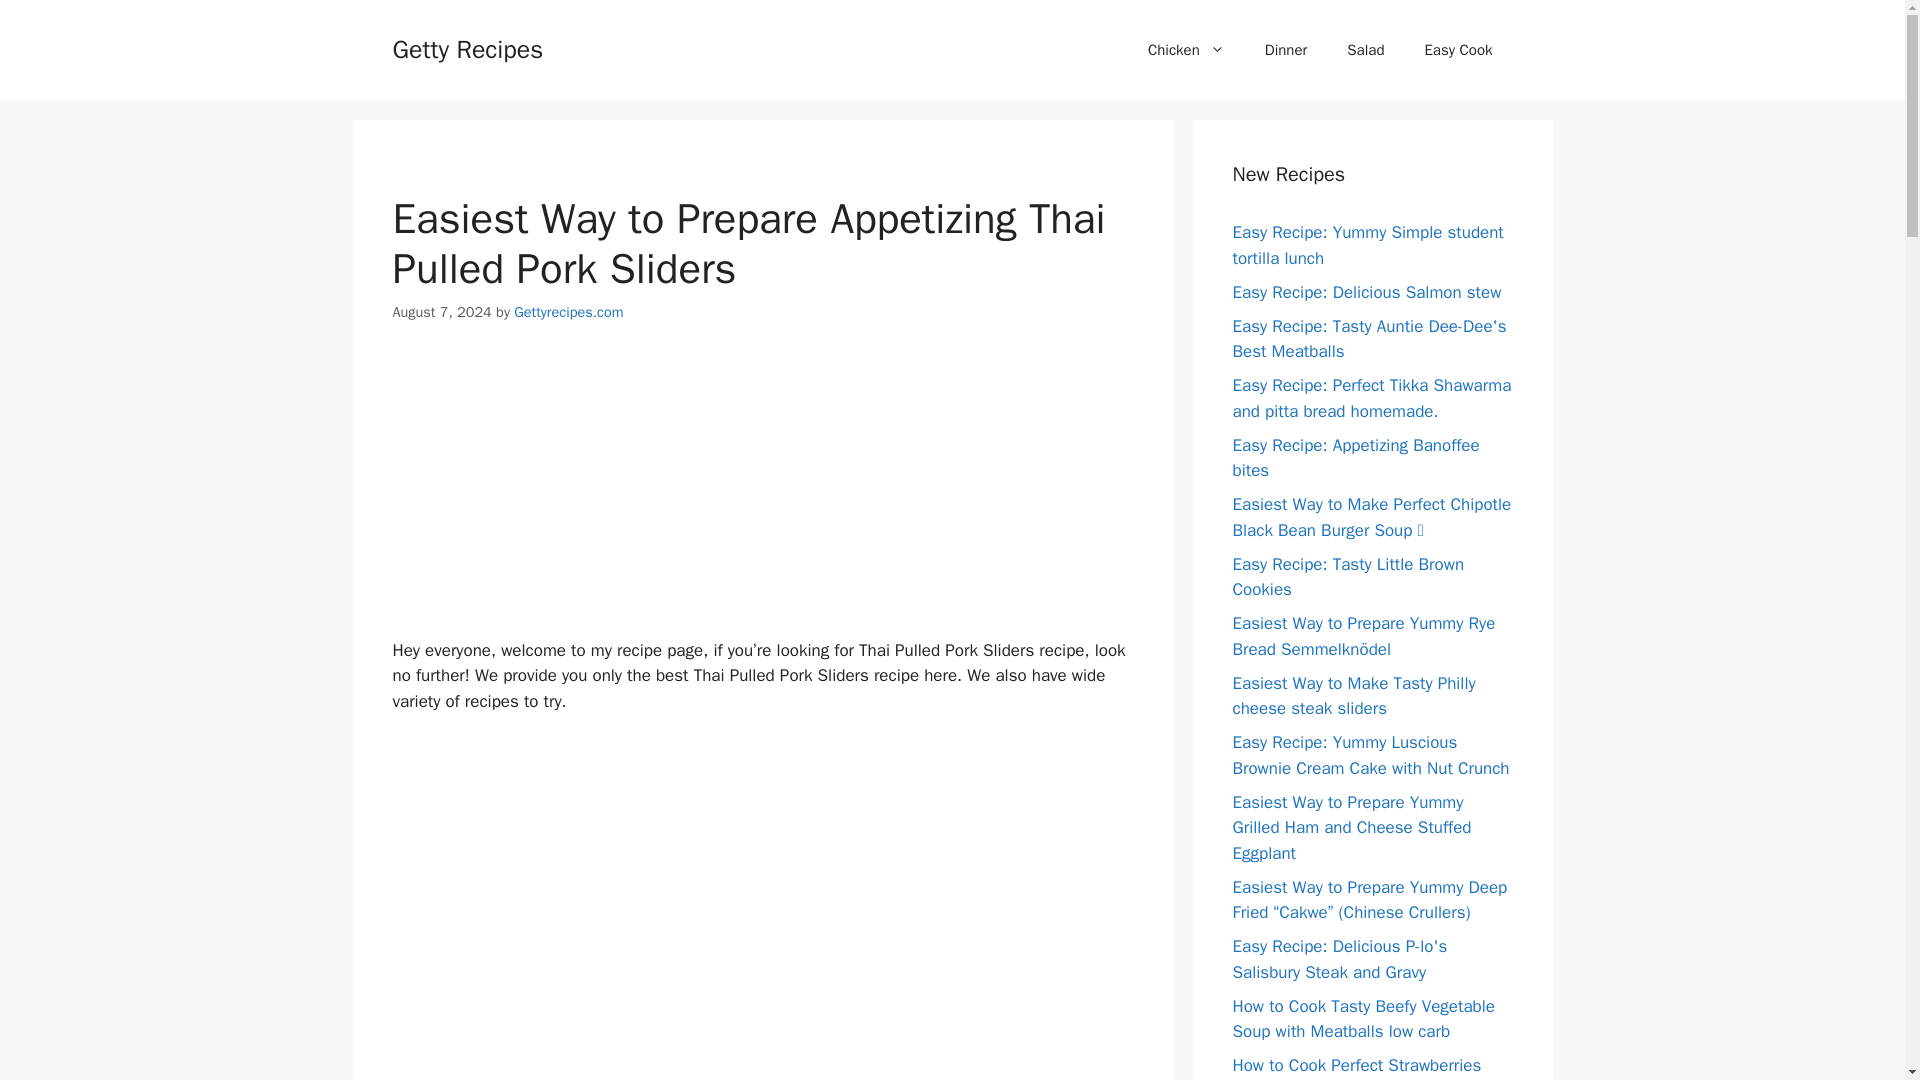 The width and height of the screenshot is (1920, 1080). What do you see at coordinates (568, 312) in the screenshot?
I see `View all posts by Gettyrecipes.com` at bounding box center [568, 312].